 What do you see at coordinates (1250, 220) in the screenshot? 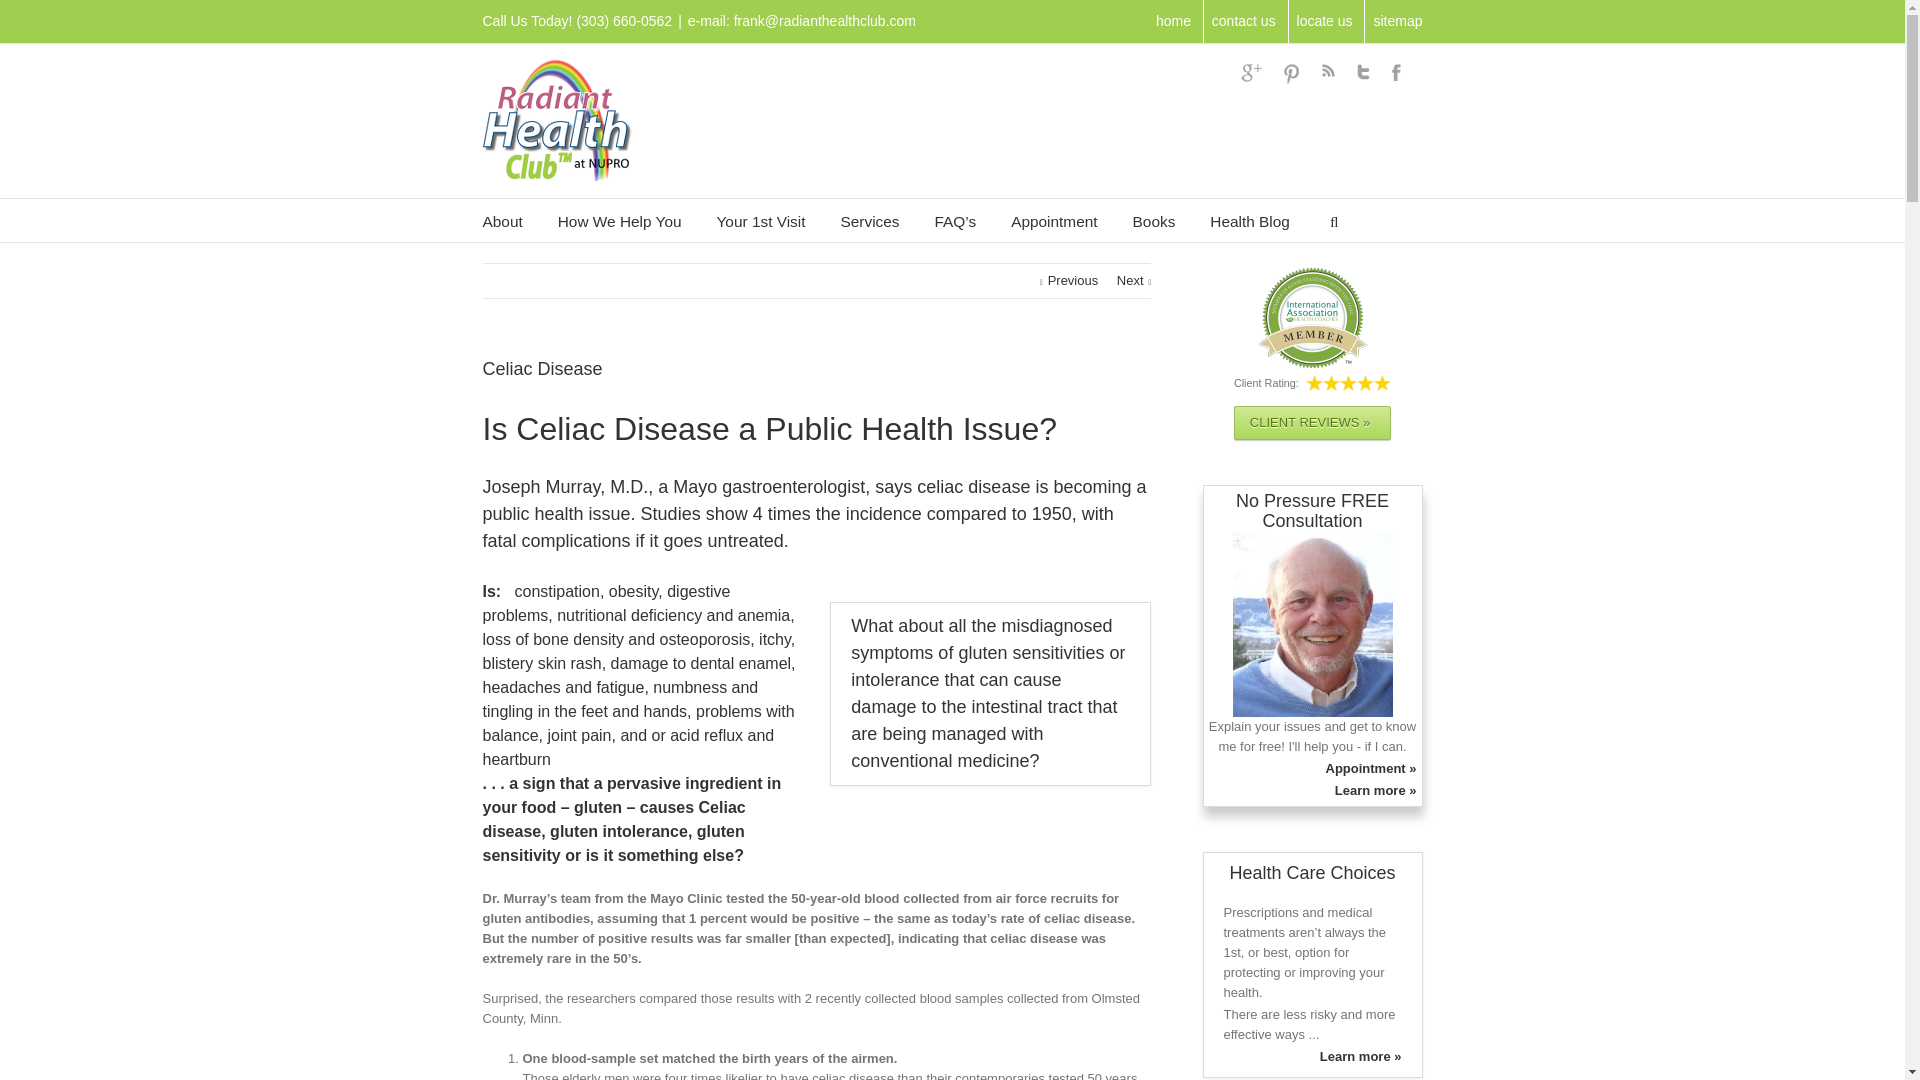
I see `Health Blog` at bounding box center [1250, 220].